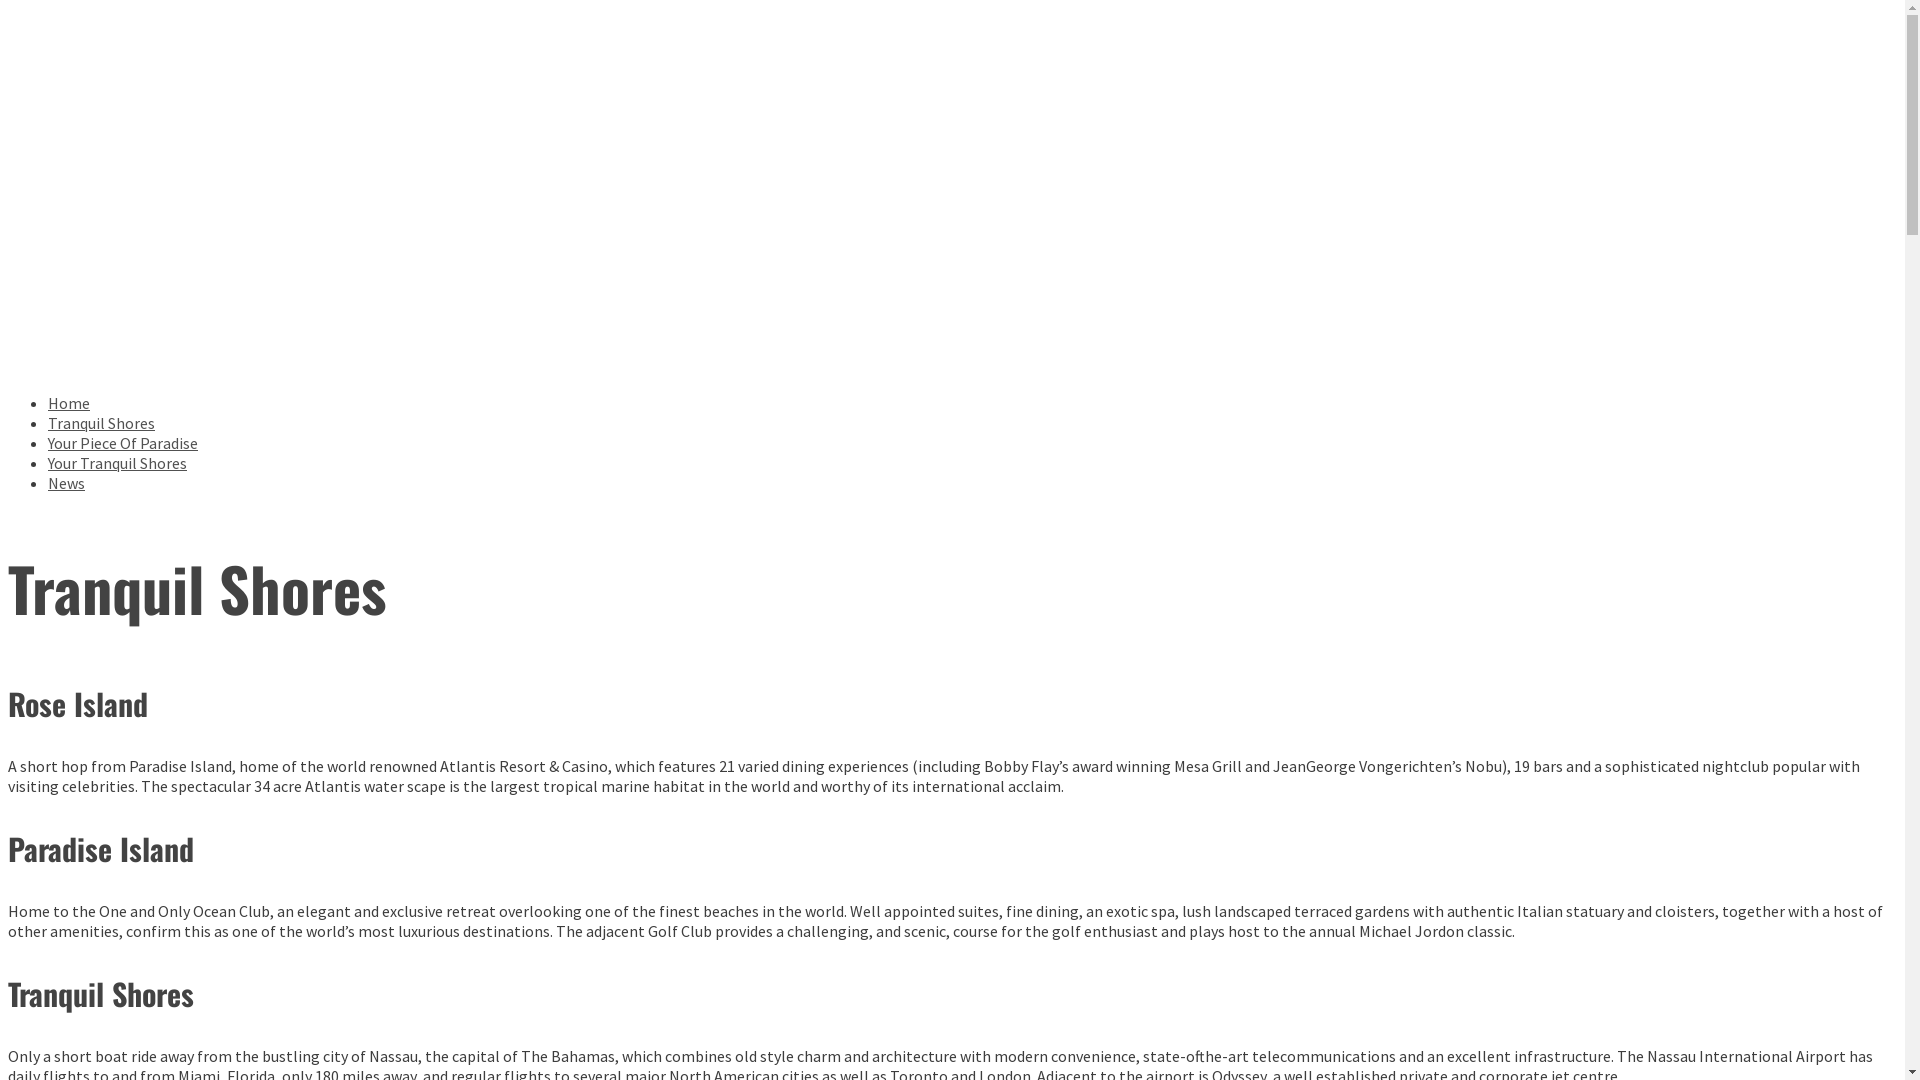 Image resolution: width=1920 pixels, height=1080 pixels. I want to click on Tranquil Shores, so click(102, 423).